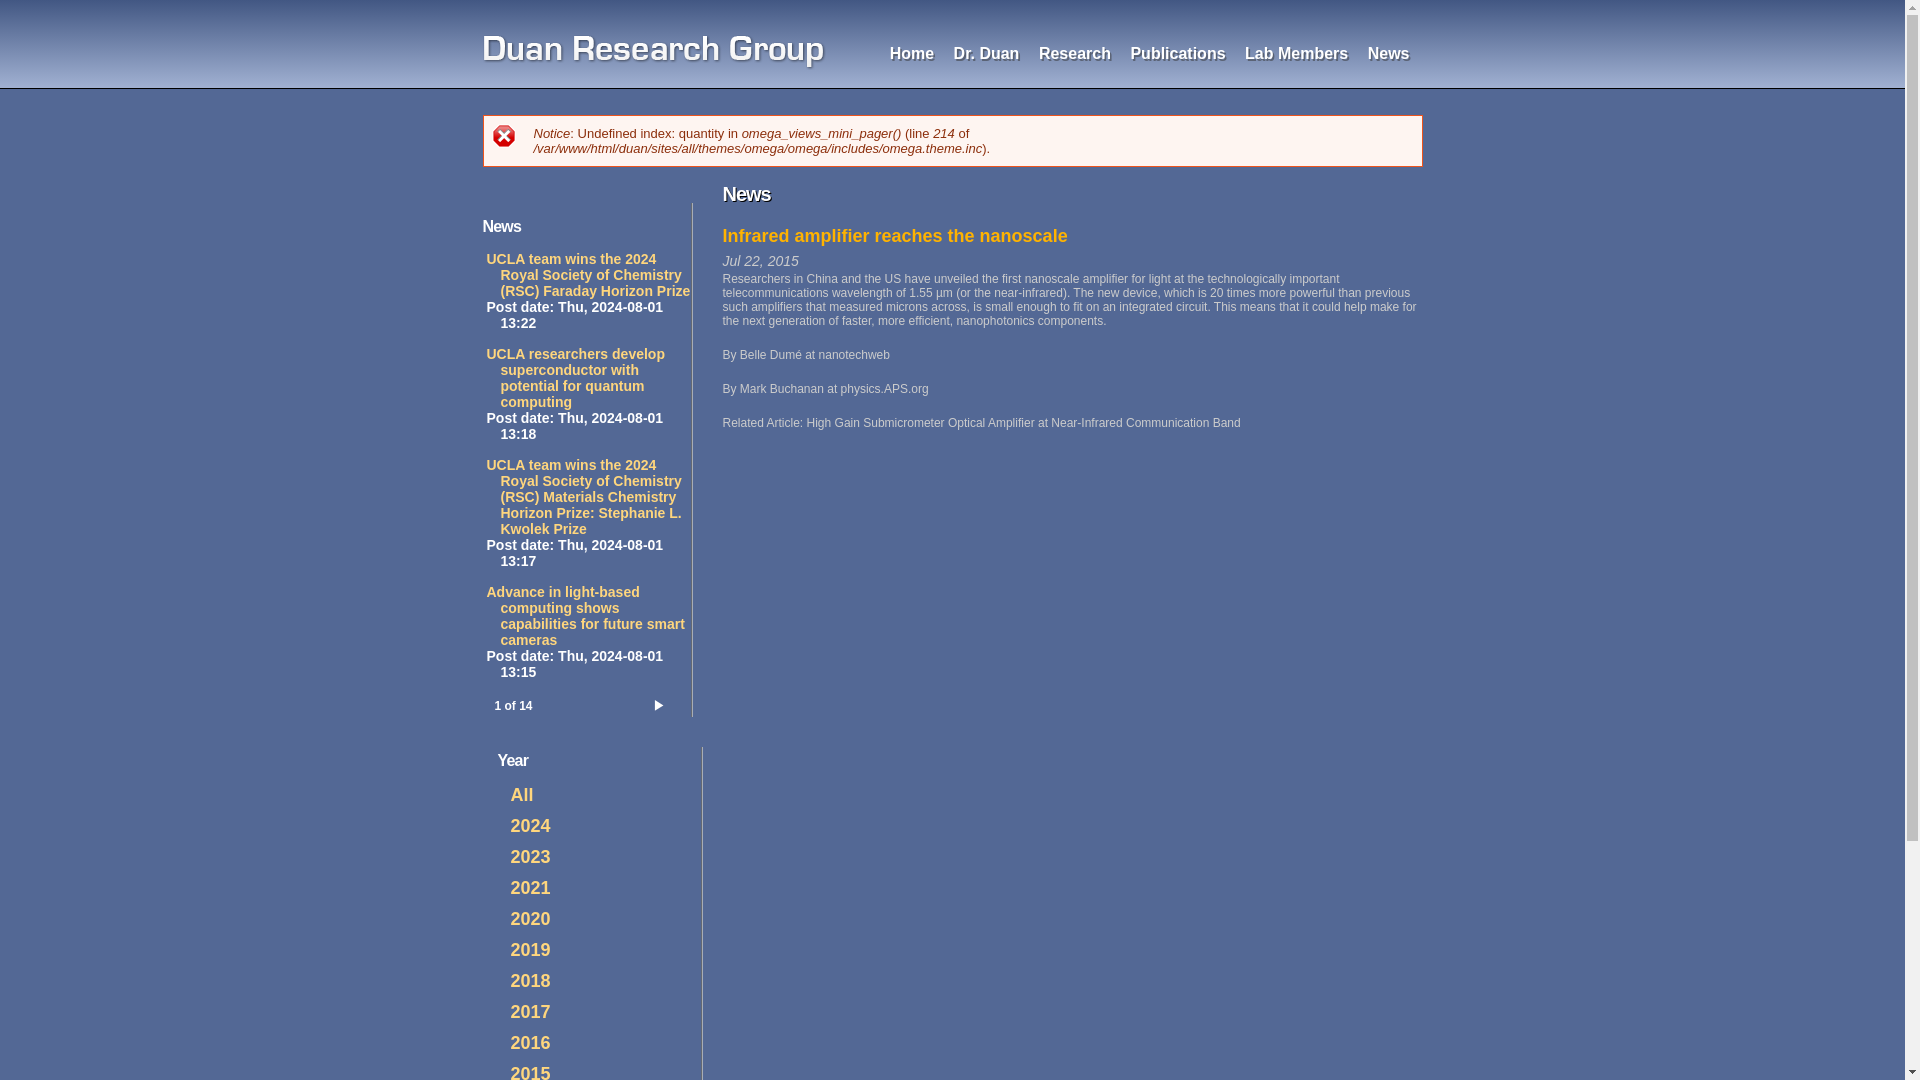  I want to click on Dr. Duan, so click(986, 53).